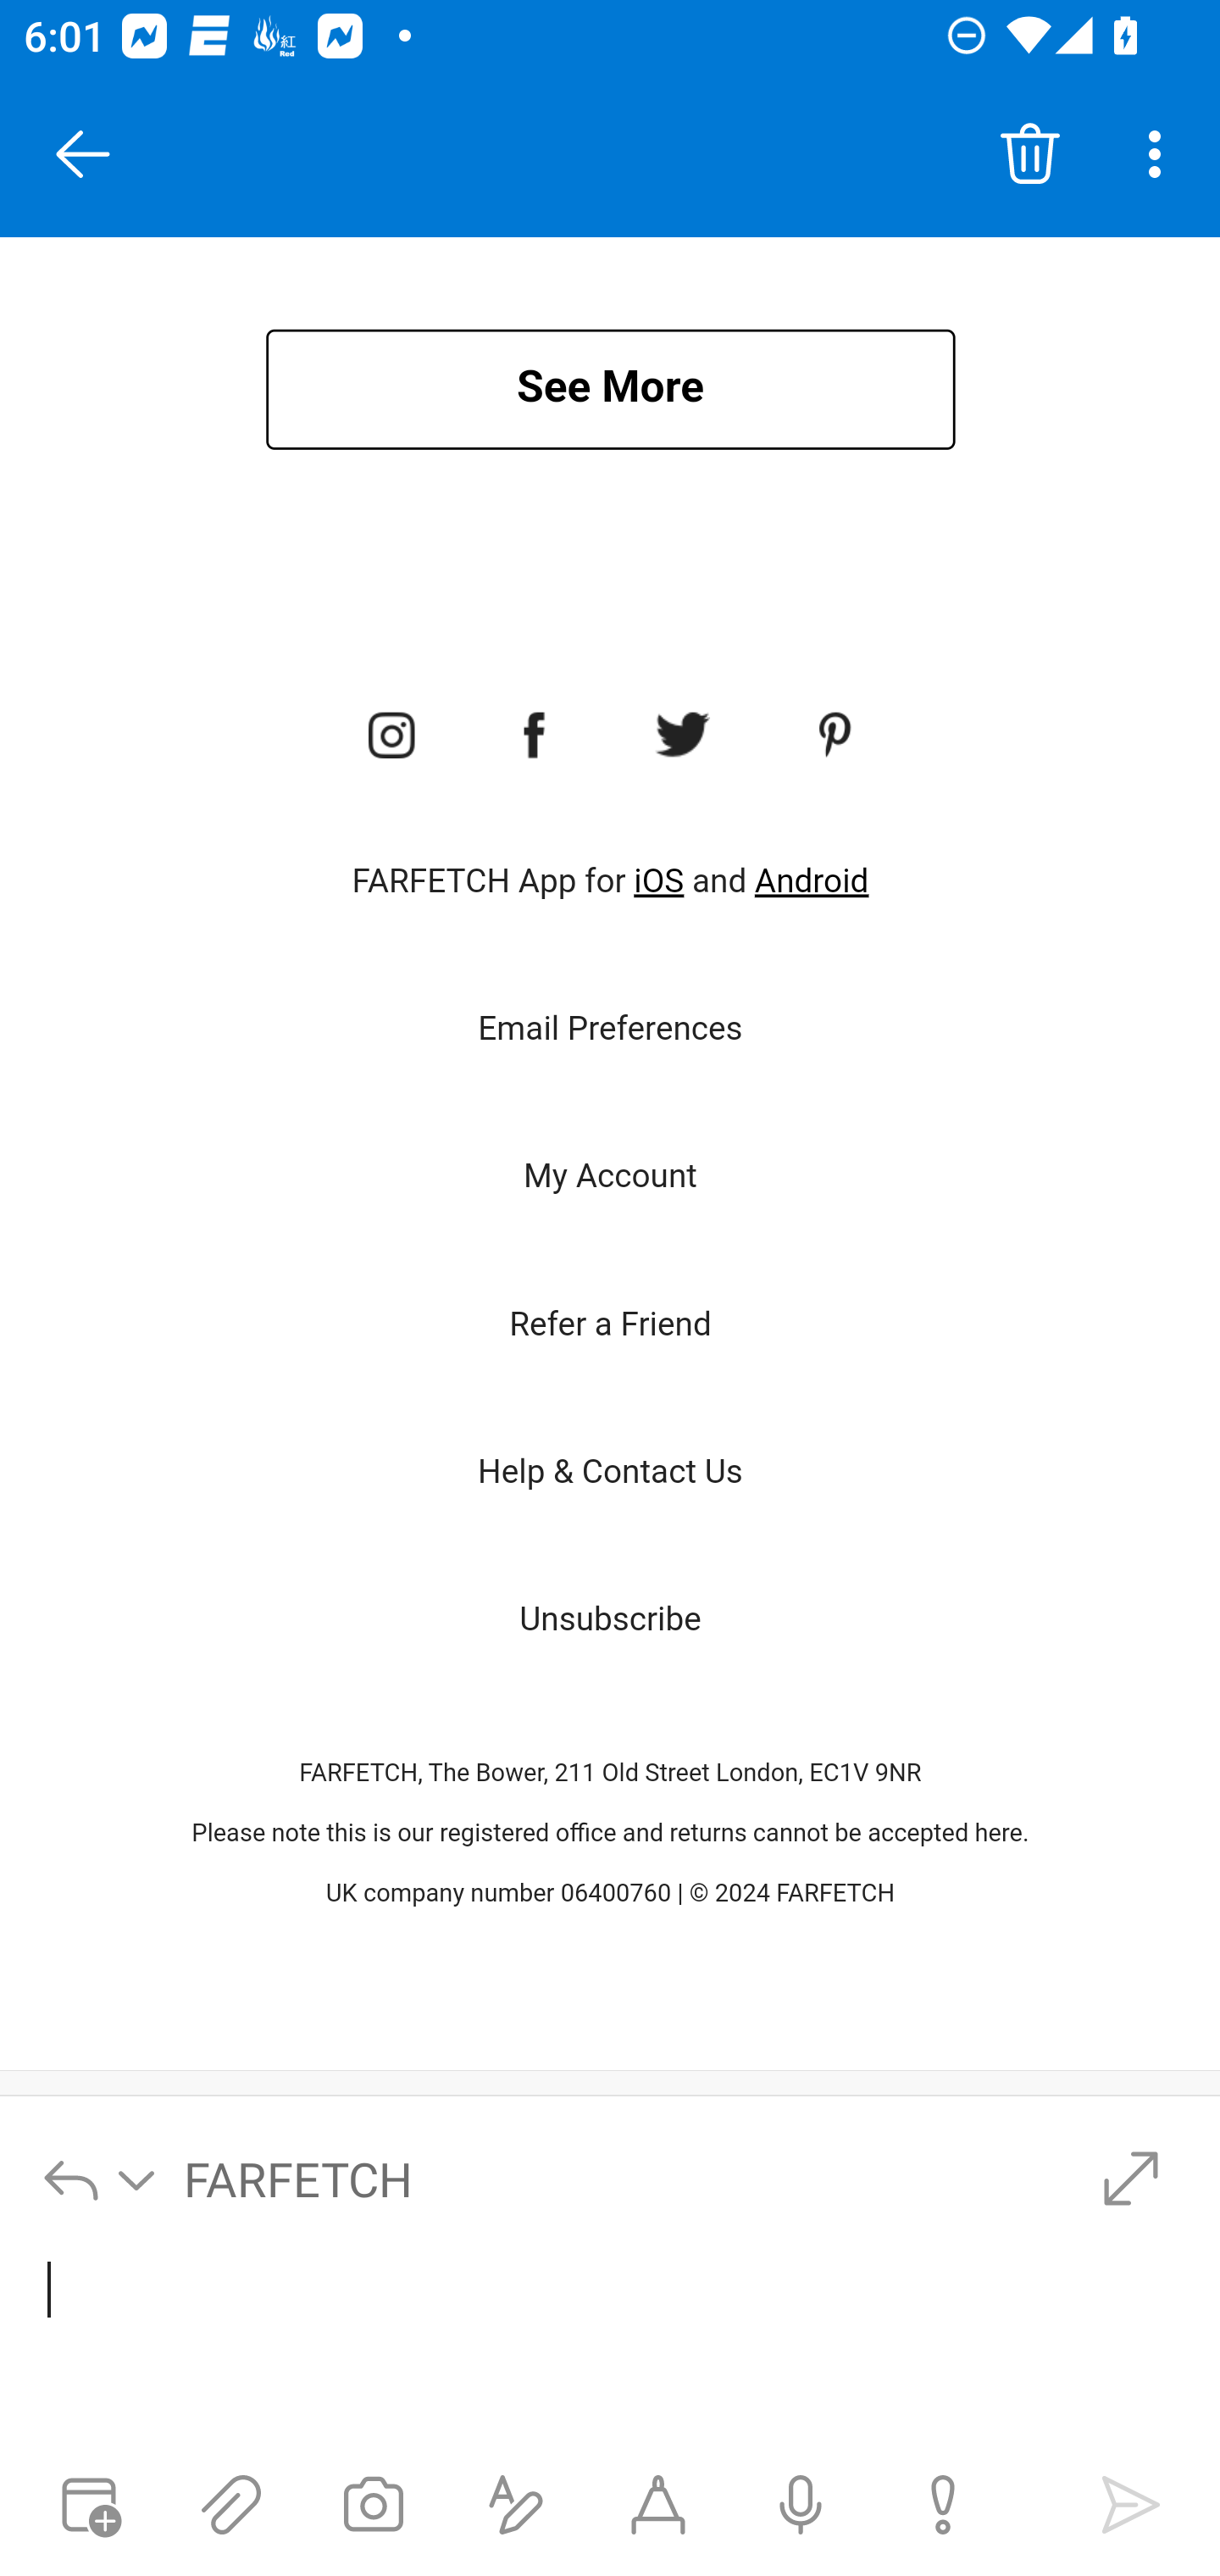  What do you see at coordinates (230, 2505) in the screenshot?
I see `Attach files` at bounding box center [230, 2505].